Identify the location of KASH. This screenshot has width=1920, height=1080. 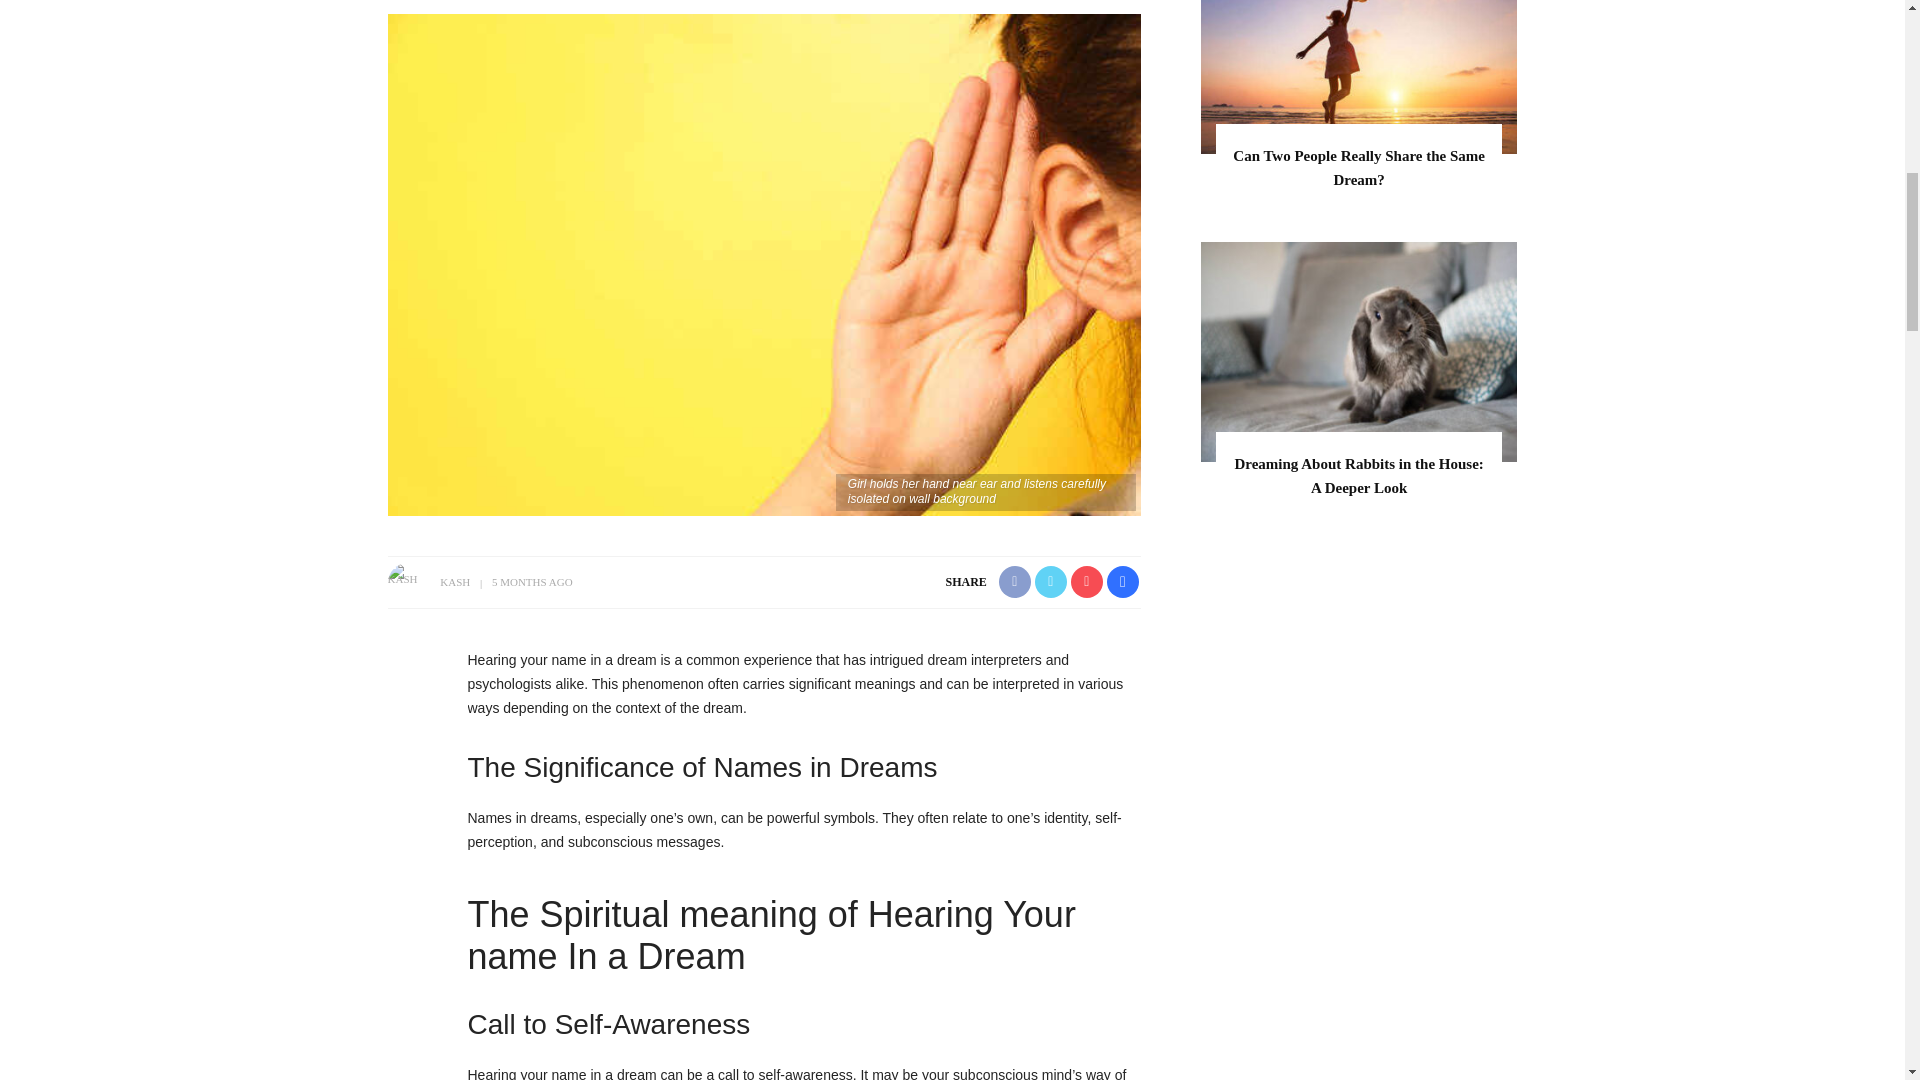
(454, 581).